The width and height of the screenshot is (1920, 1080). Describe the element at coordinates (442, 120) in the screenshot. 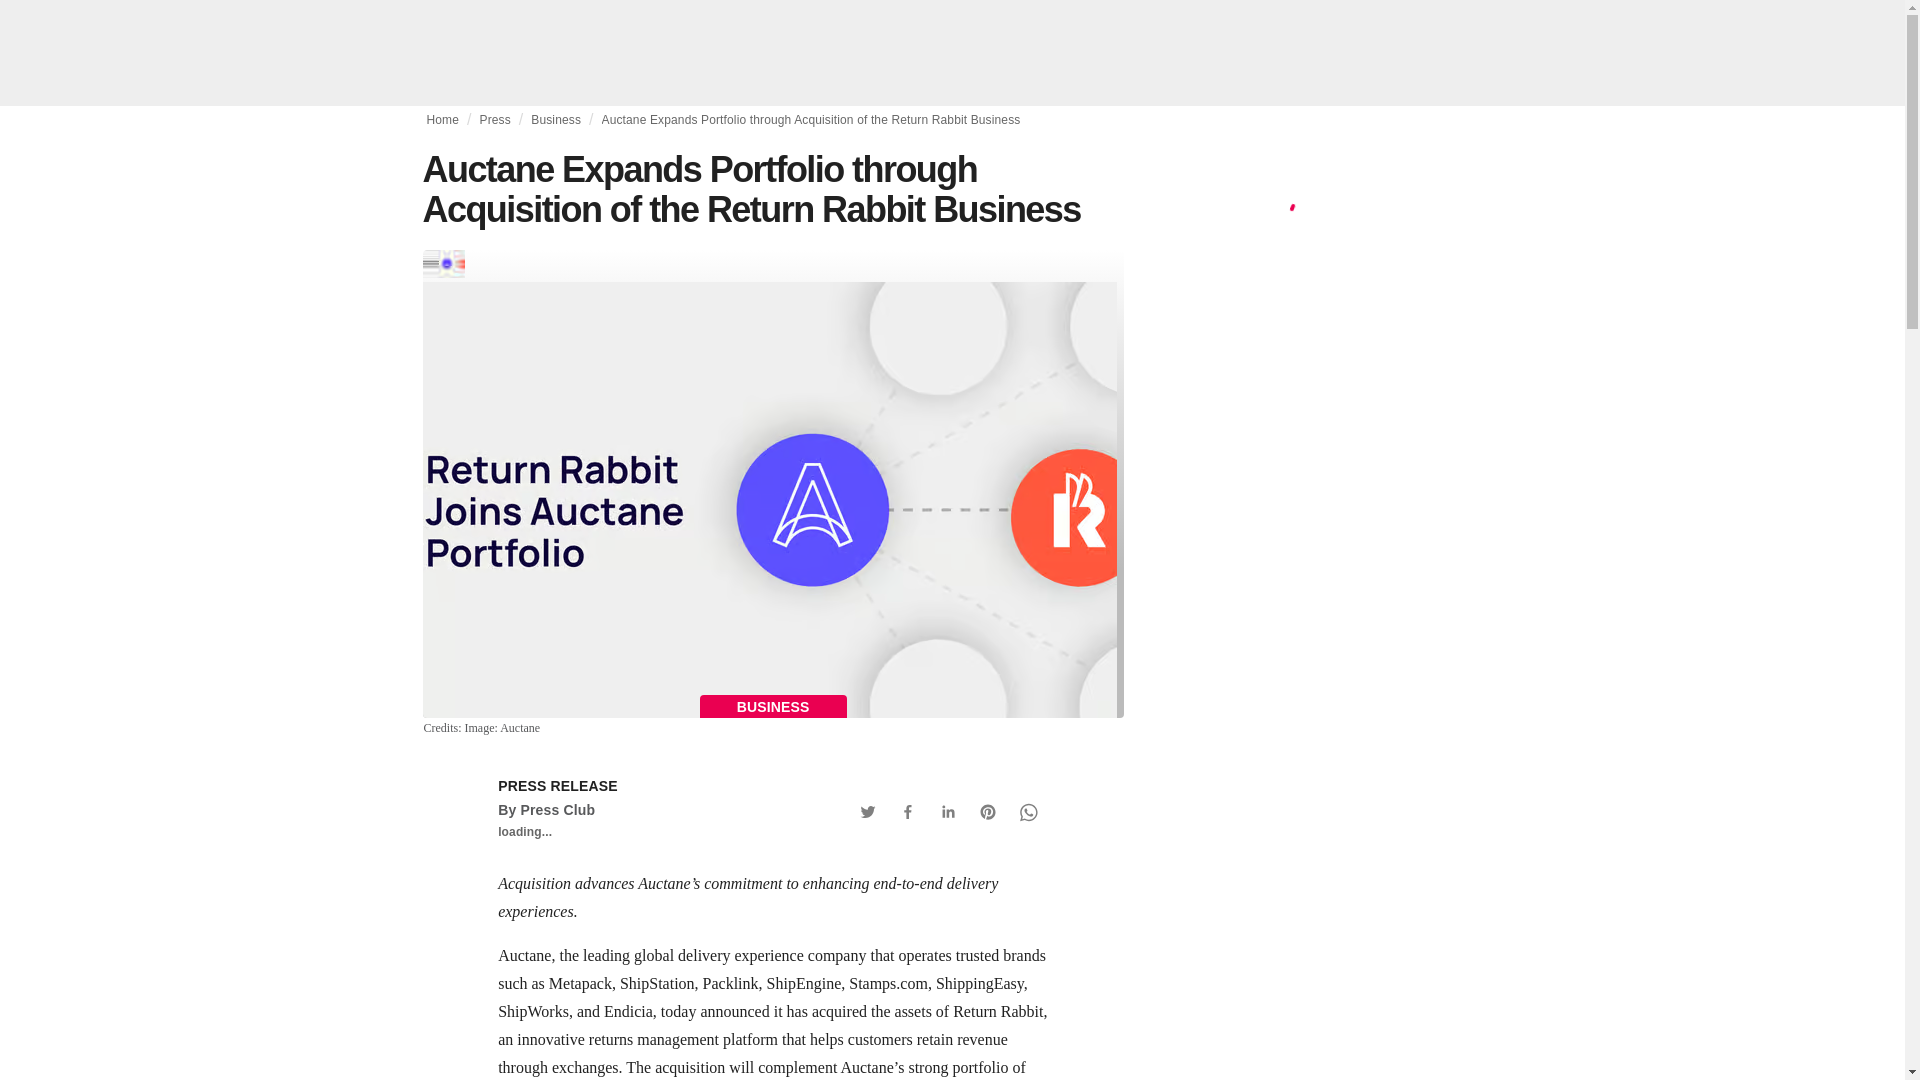

I see `Home` at that location.